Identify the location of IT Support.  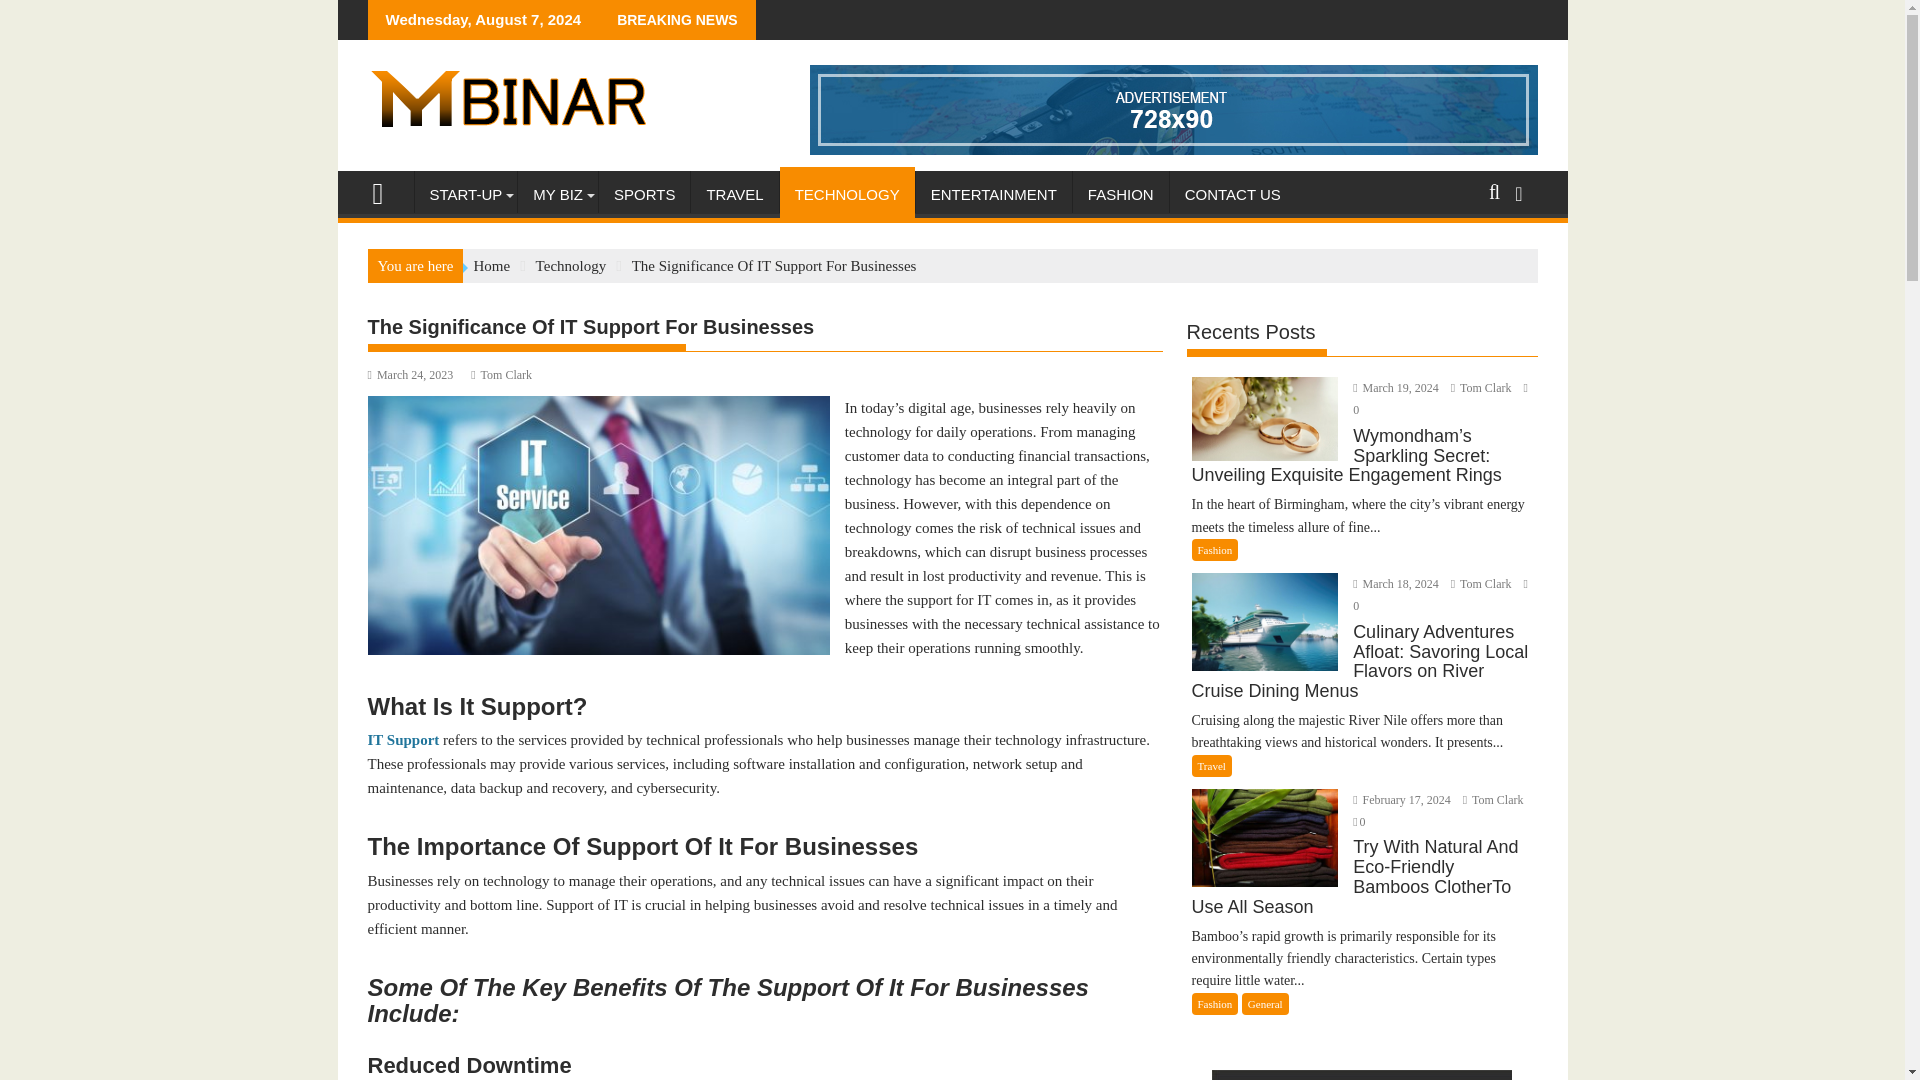
(404, 740).